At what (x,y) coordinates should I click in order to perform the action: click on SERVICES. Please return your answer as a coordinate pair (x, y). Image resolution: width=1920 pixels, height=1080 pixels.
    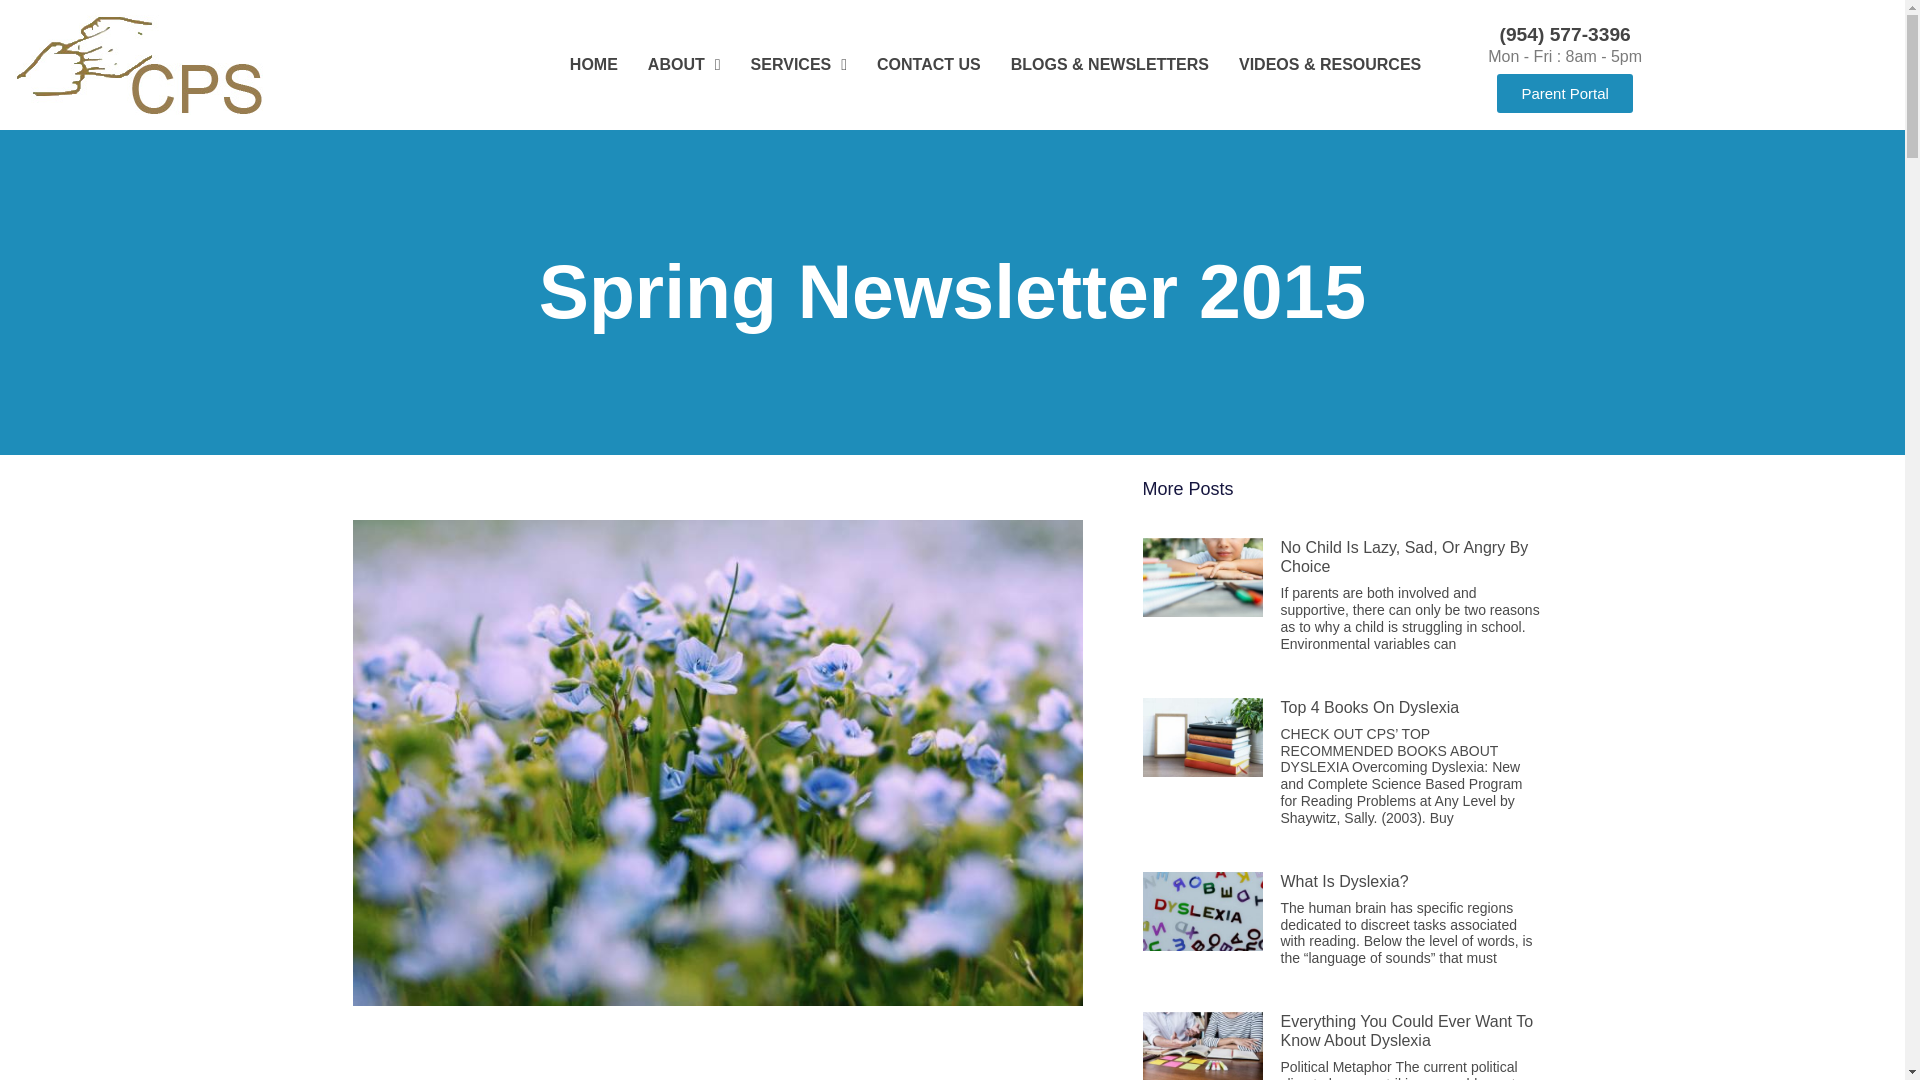
    Looking at the image, I should click on (798, 65).